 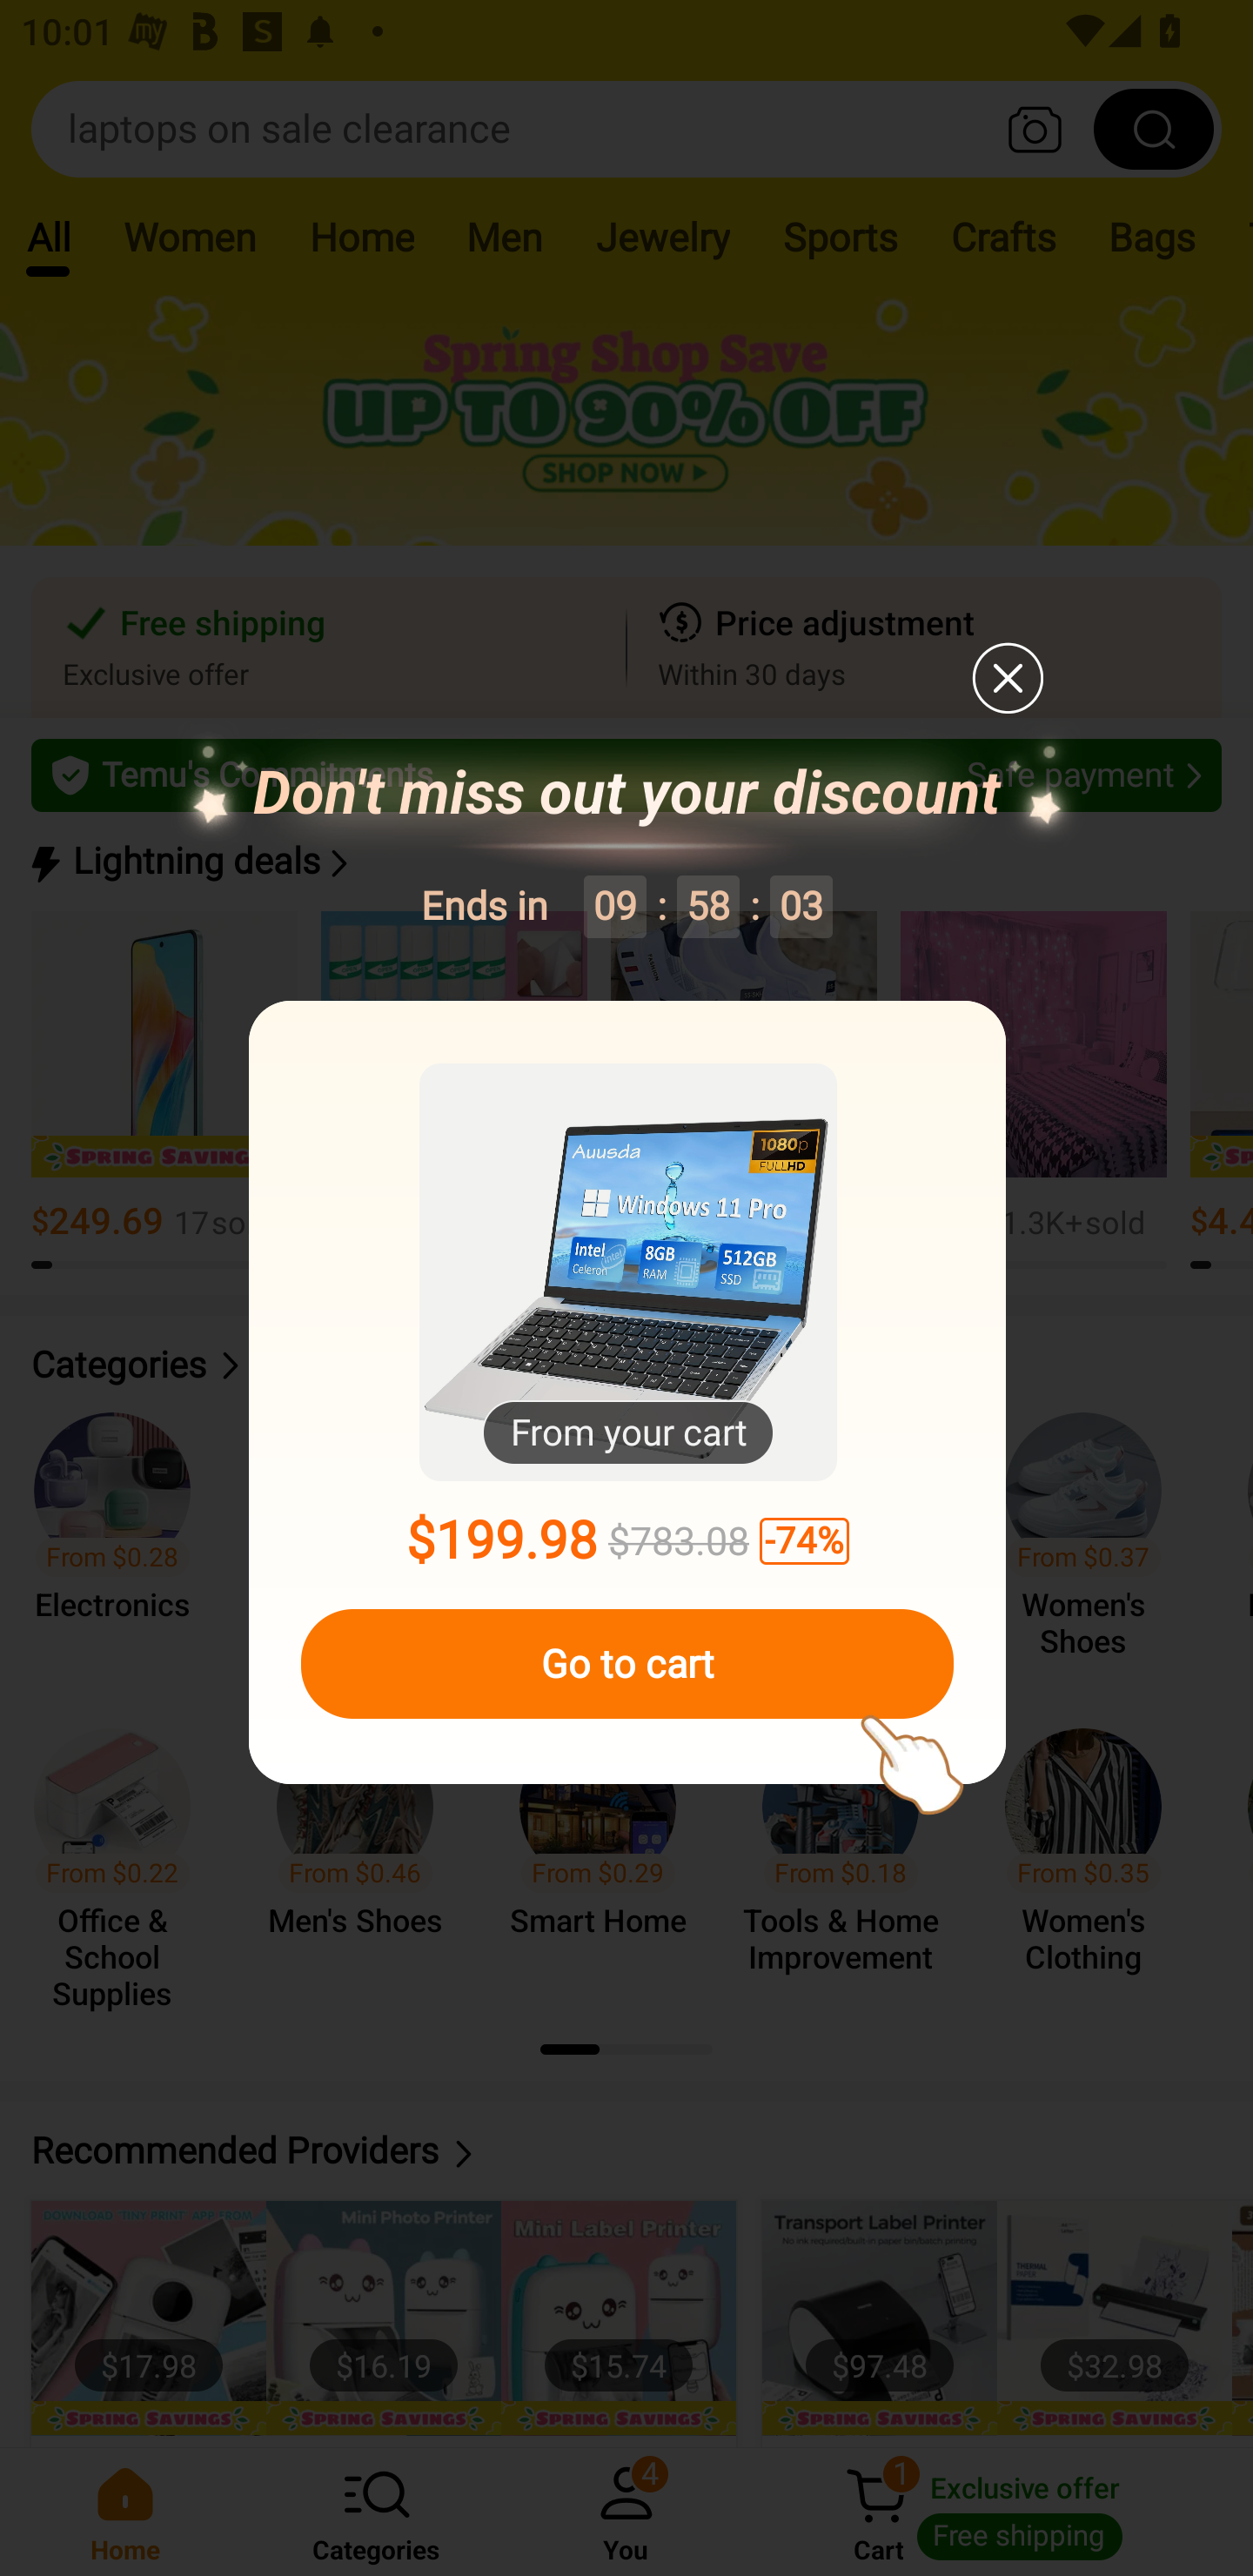 I want to click on , so click(x=1006, y=677).